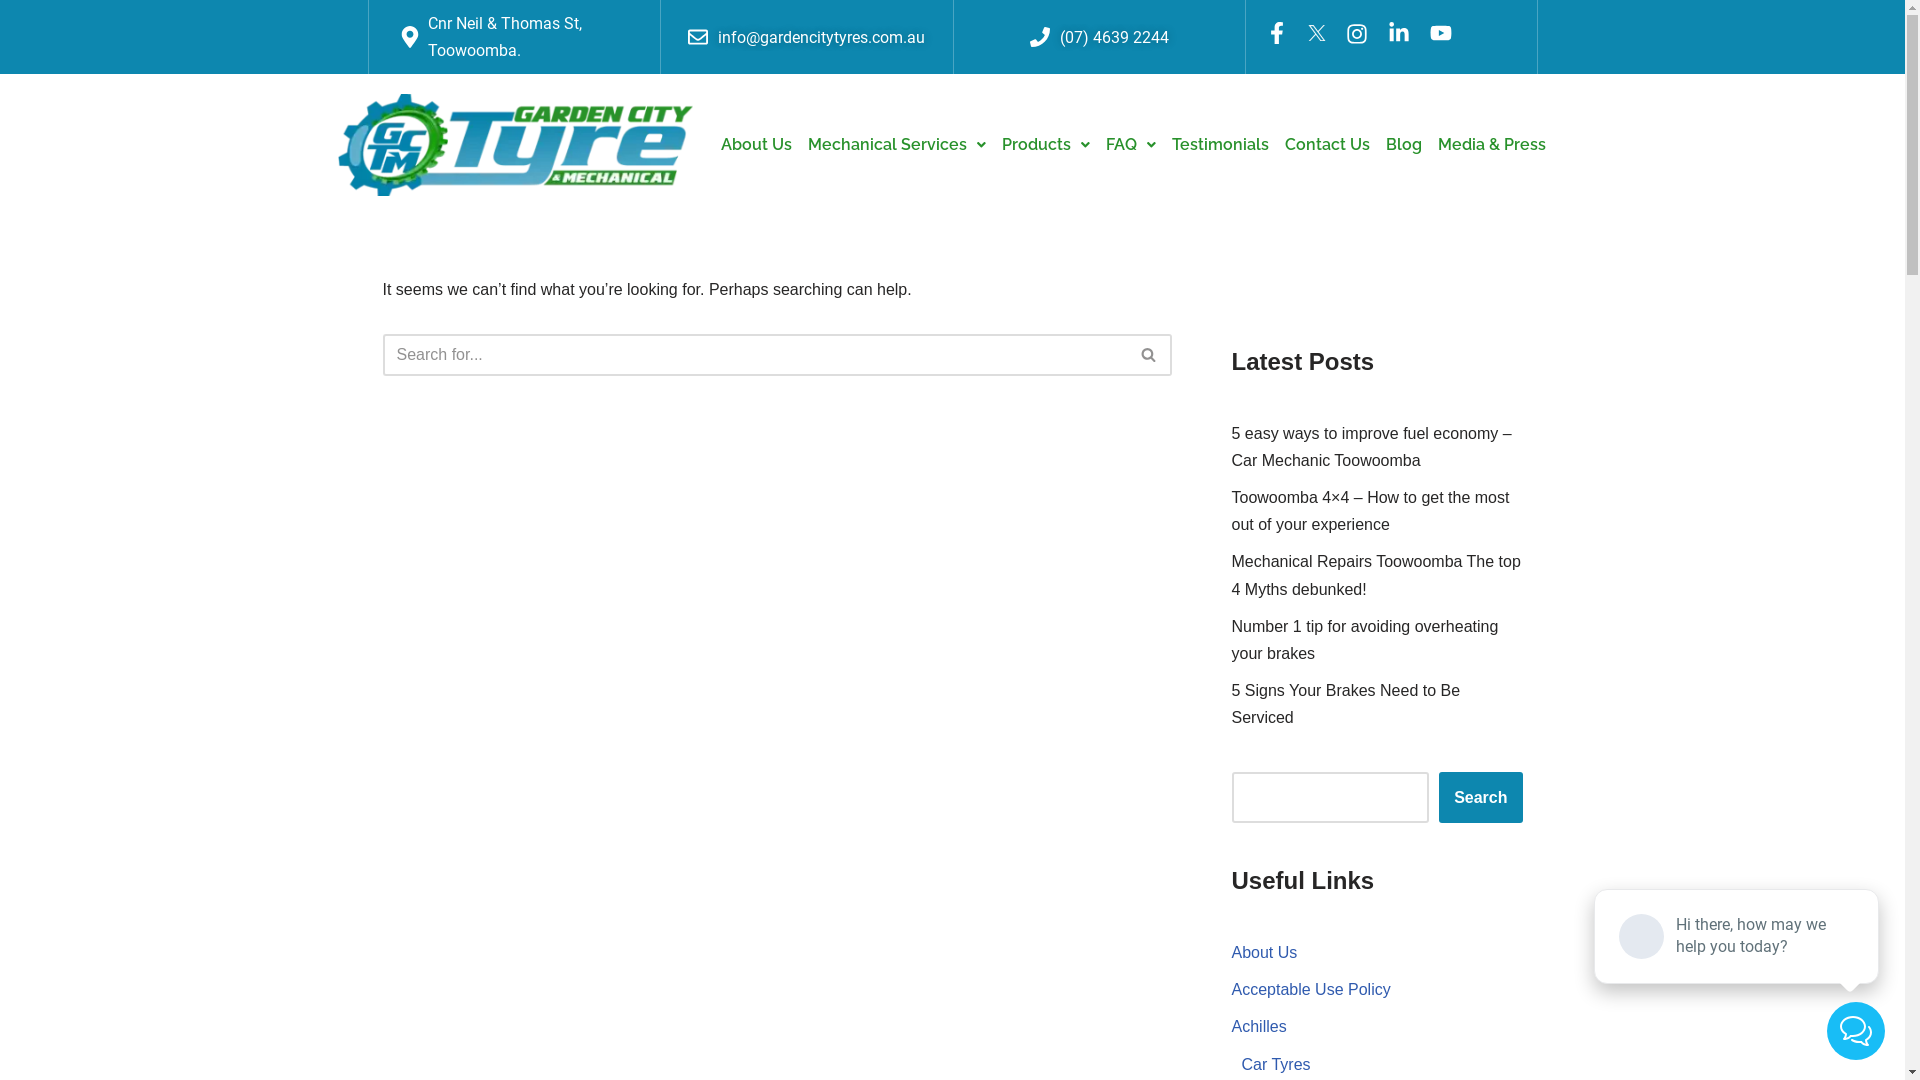 The height and width of the screenshot is (1080, 1920). I want to click on Mechanical Services, so click(897, 145).